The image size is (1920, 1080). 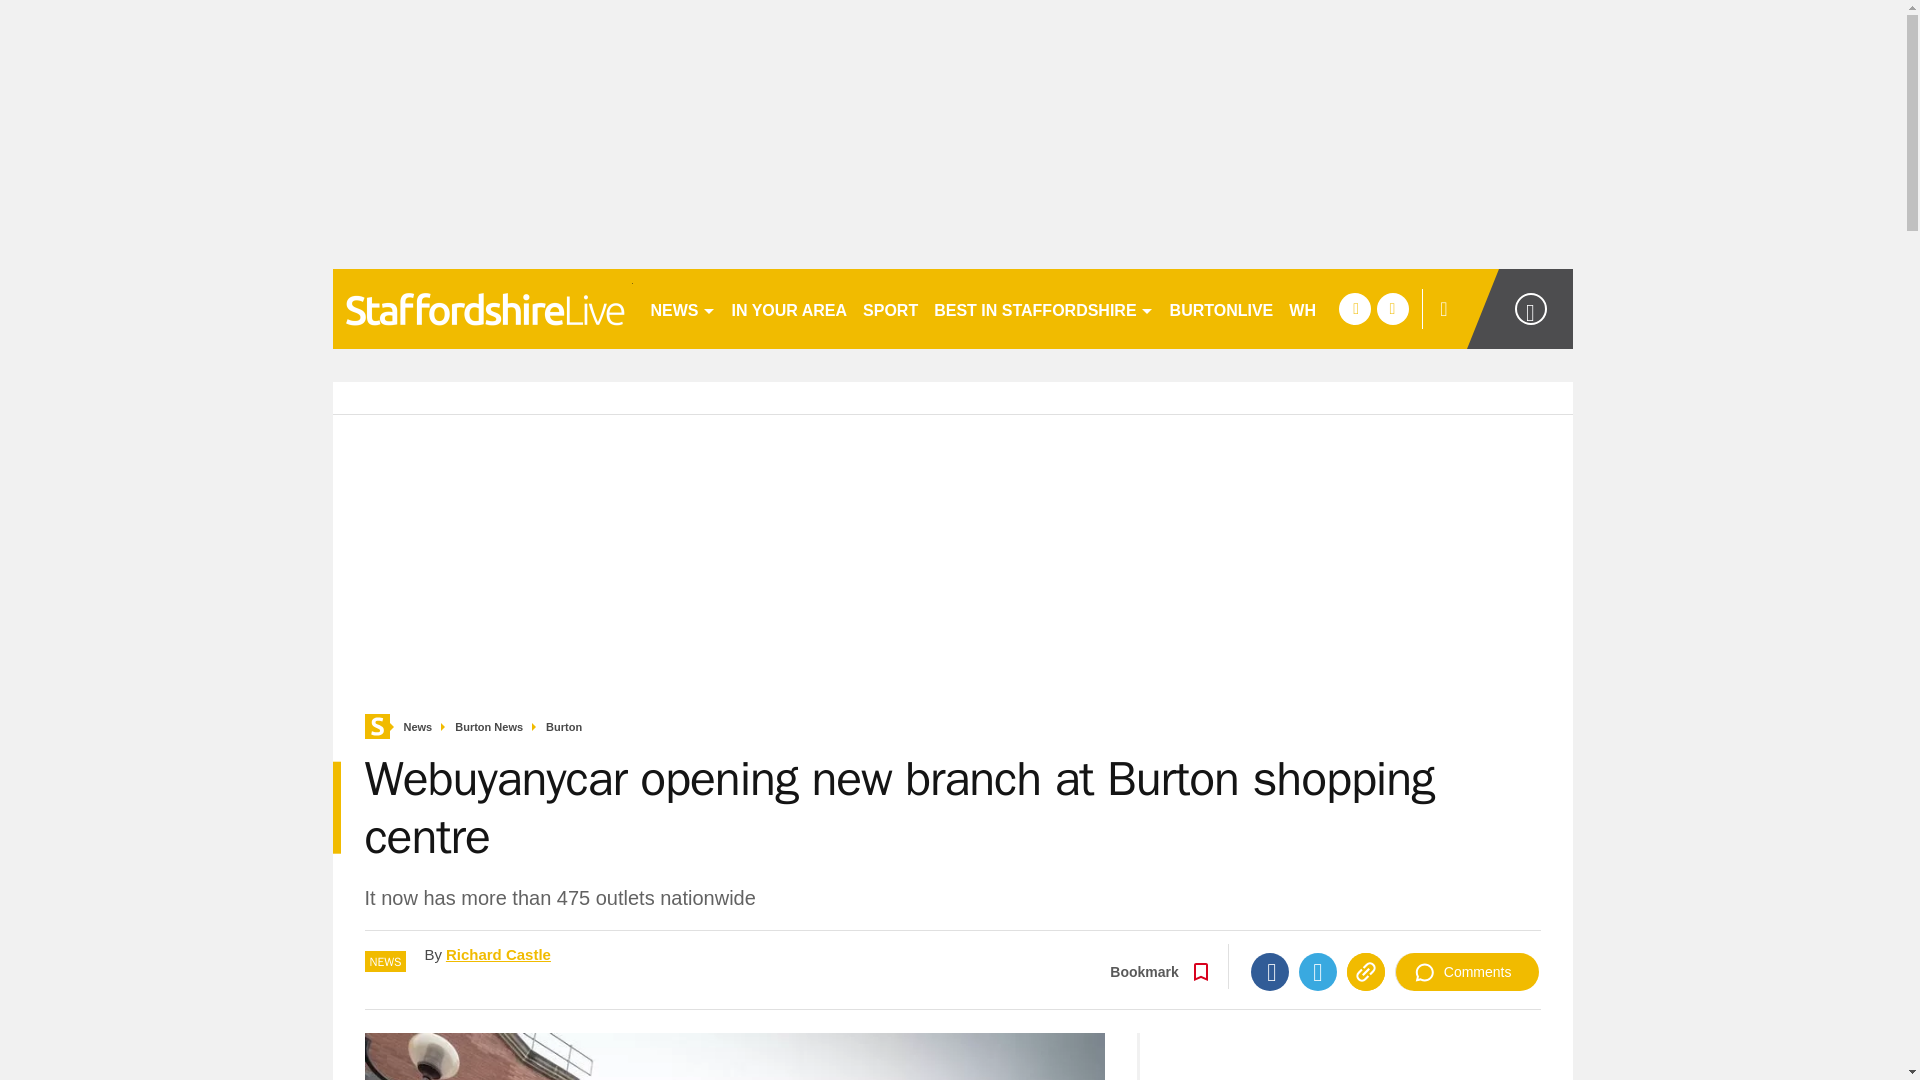 I want to click on Twitter, so click(x=1318, y=972).